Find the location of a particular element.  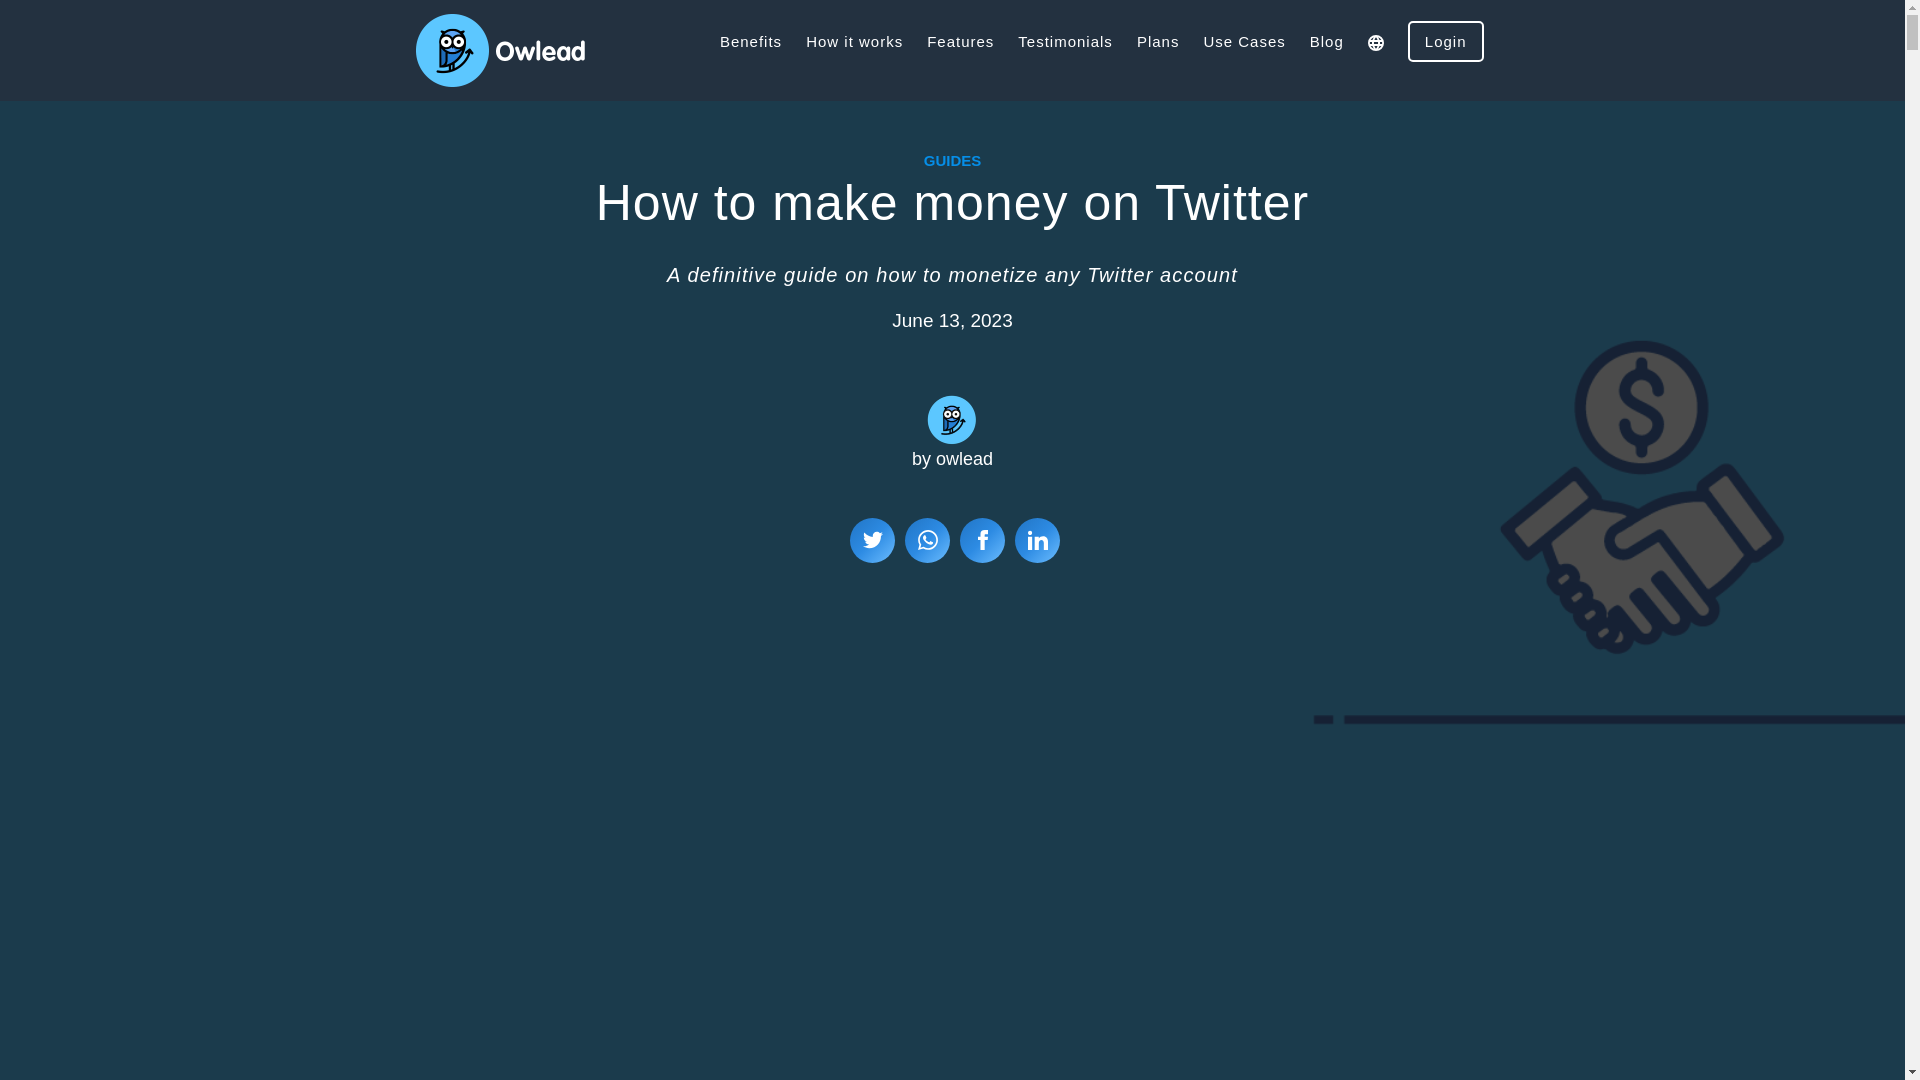

Features is located at coordinates (960, 42).